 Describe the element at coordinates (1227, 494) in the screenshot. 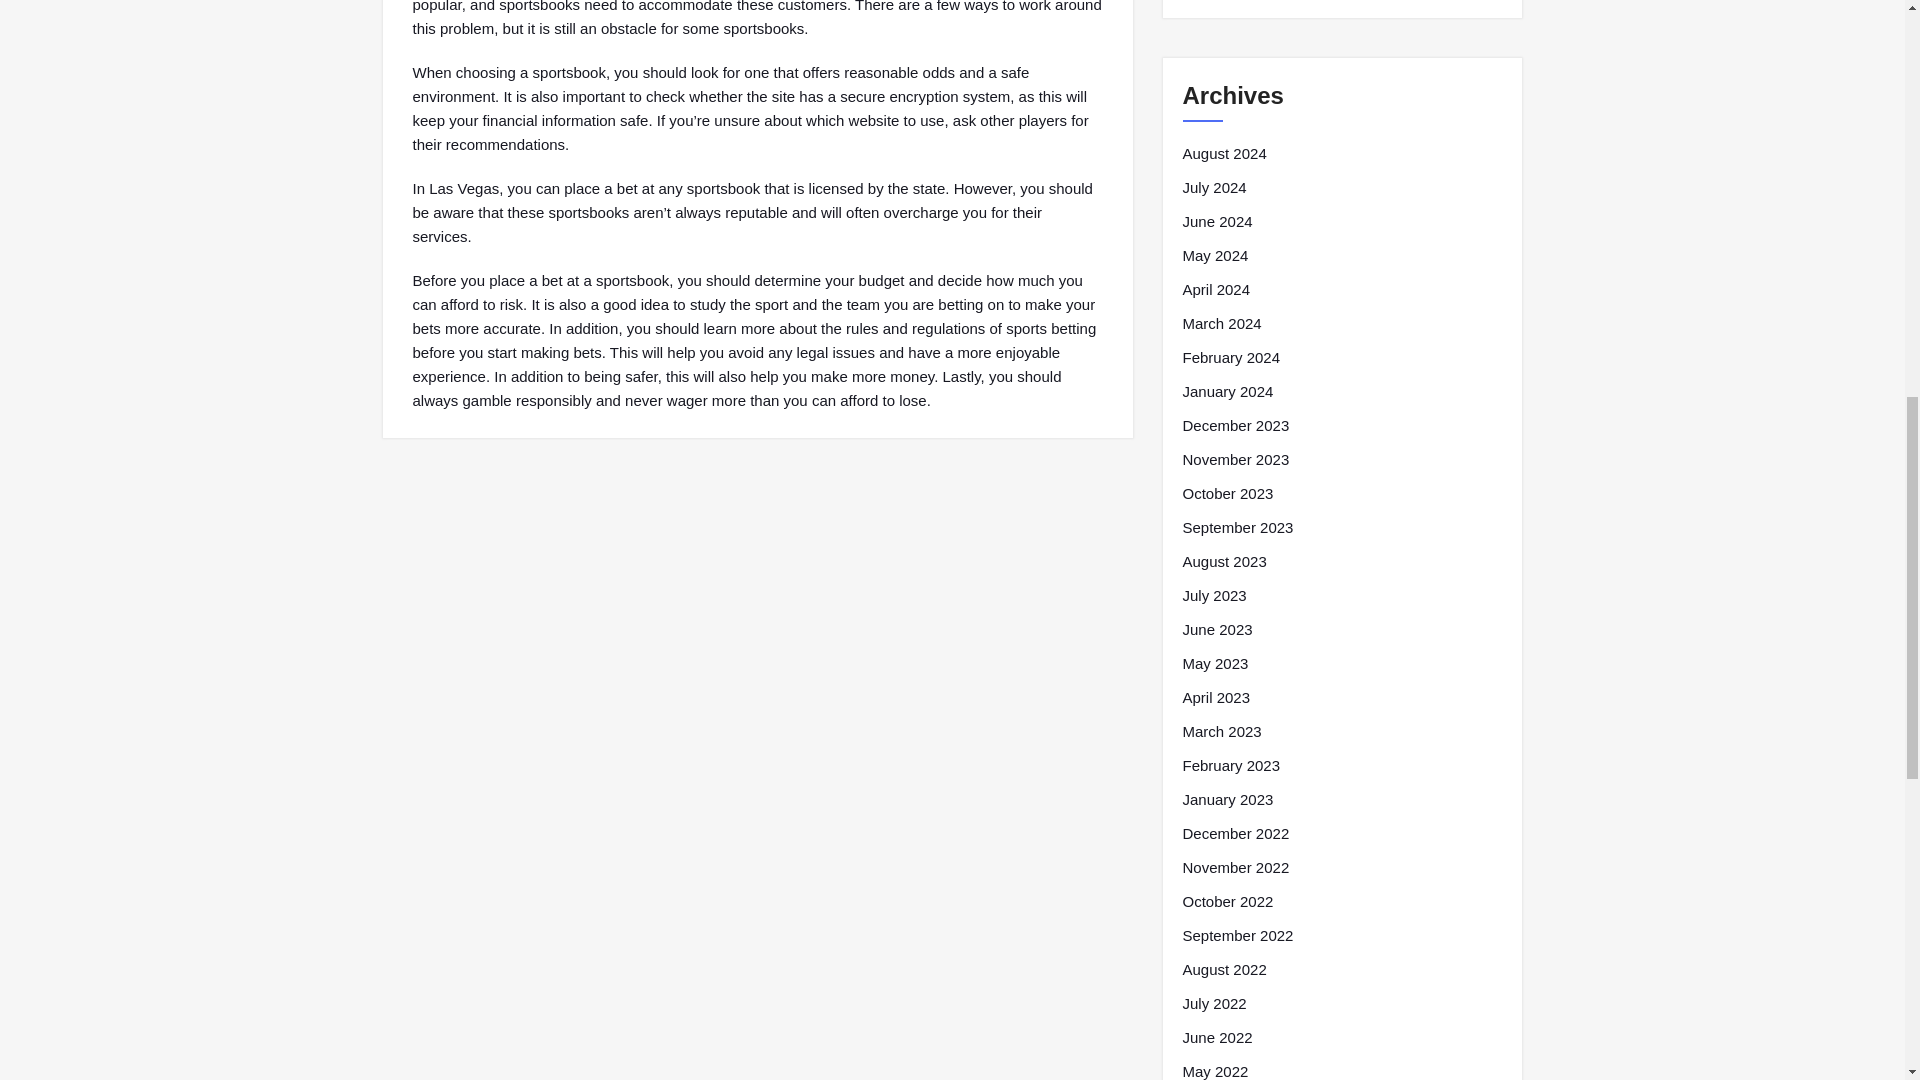

I see `October 2023` at that location.